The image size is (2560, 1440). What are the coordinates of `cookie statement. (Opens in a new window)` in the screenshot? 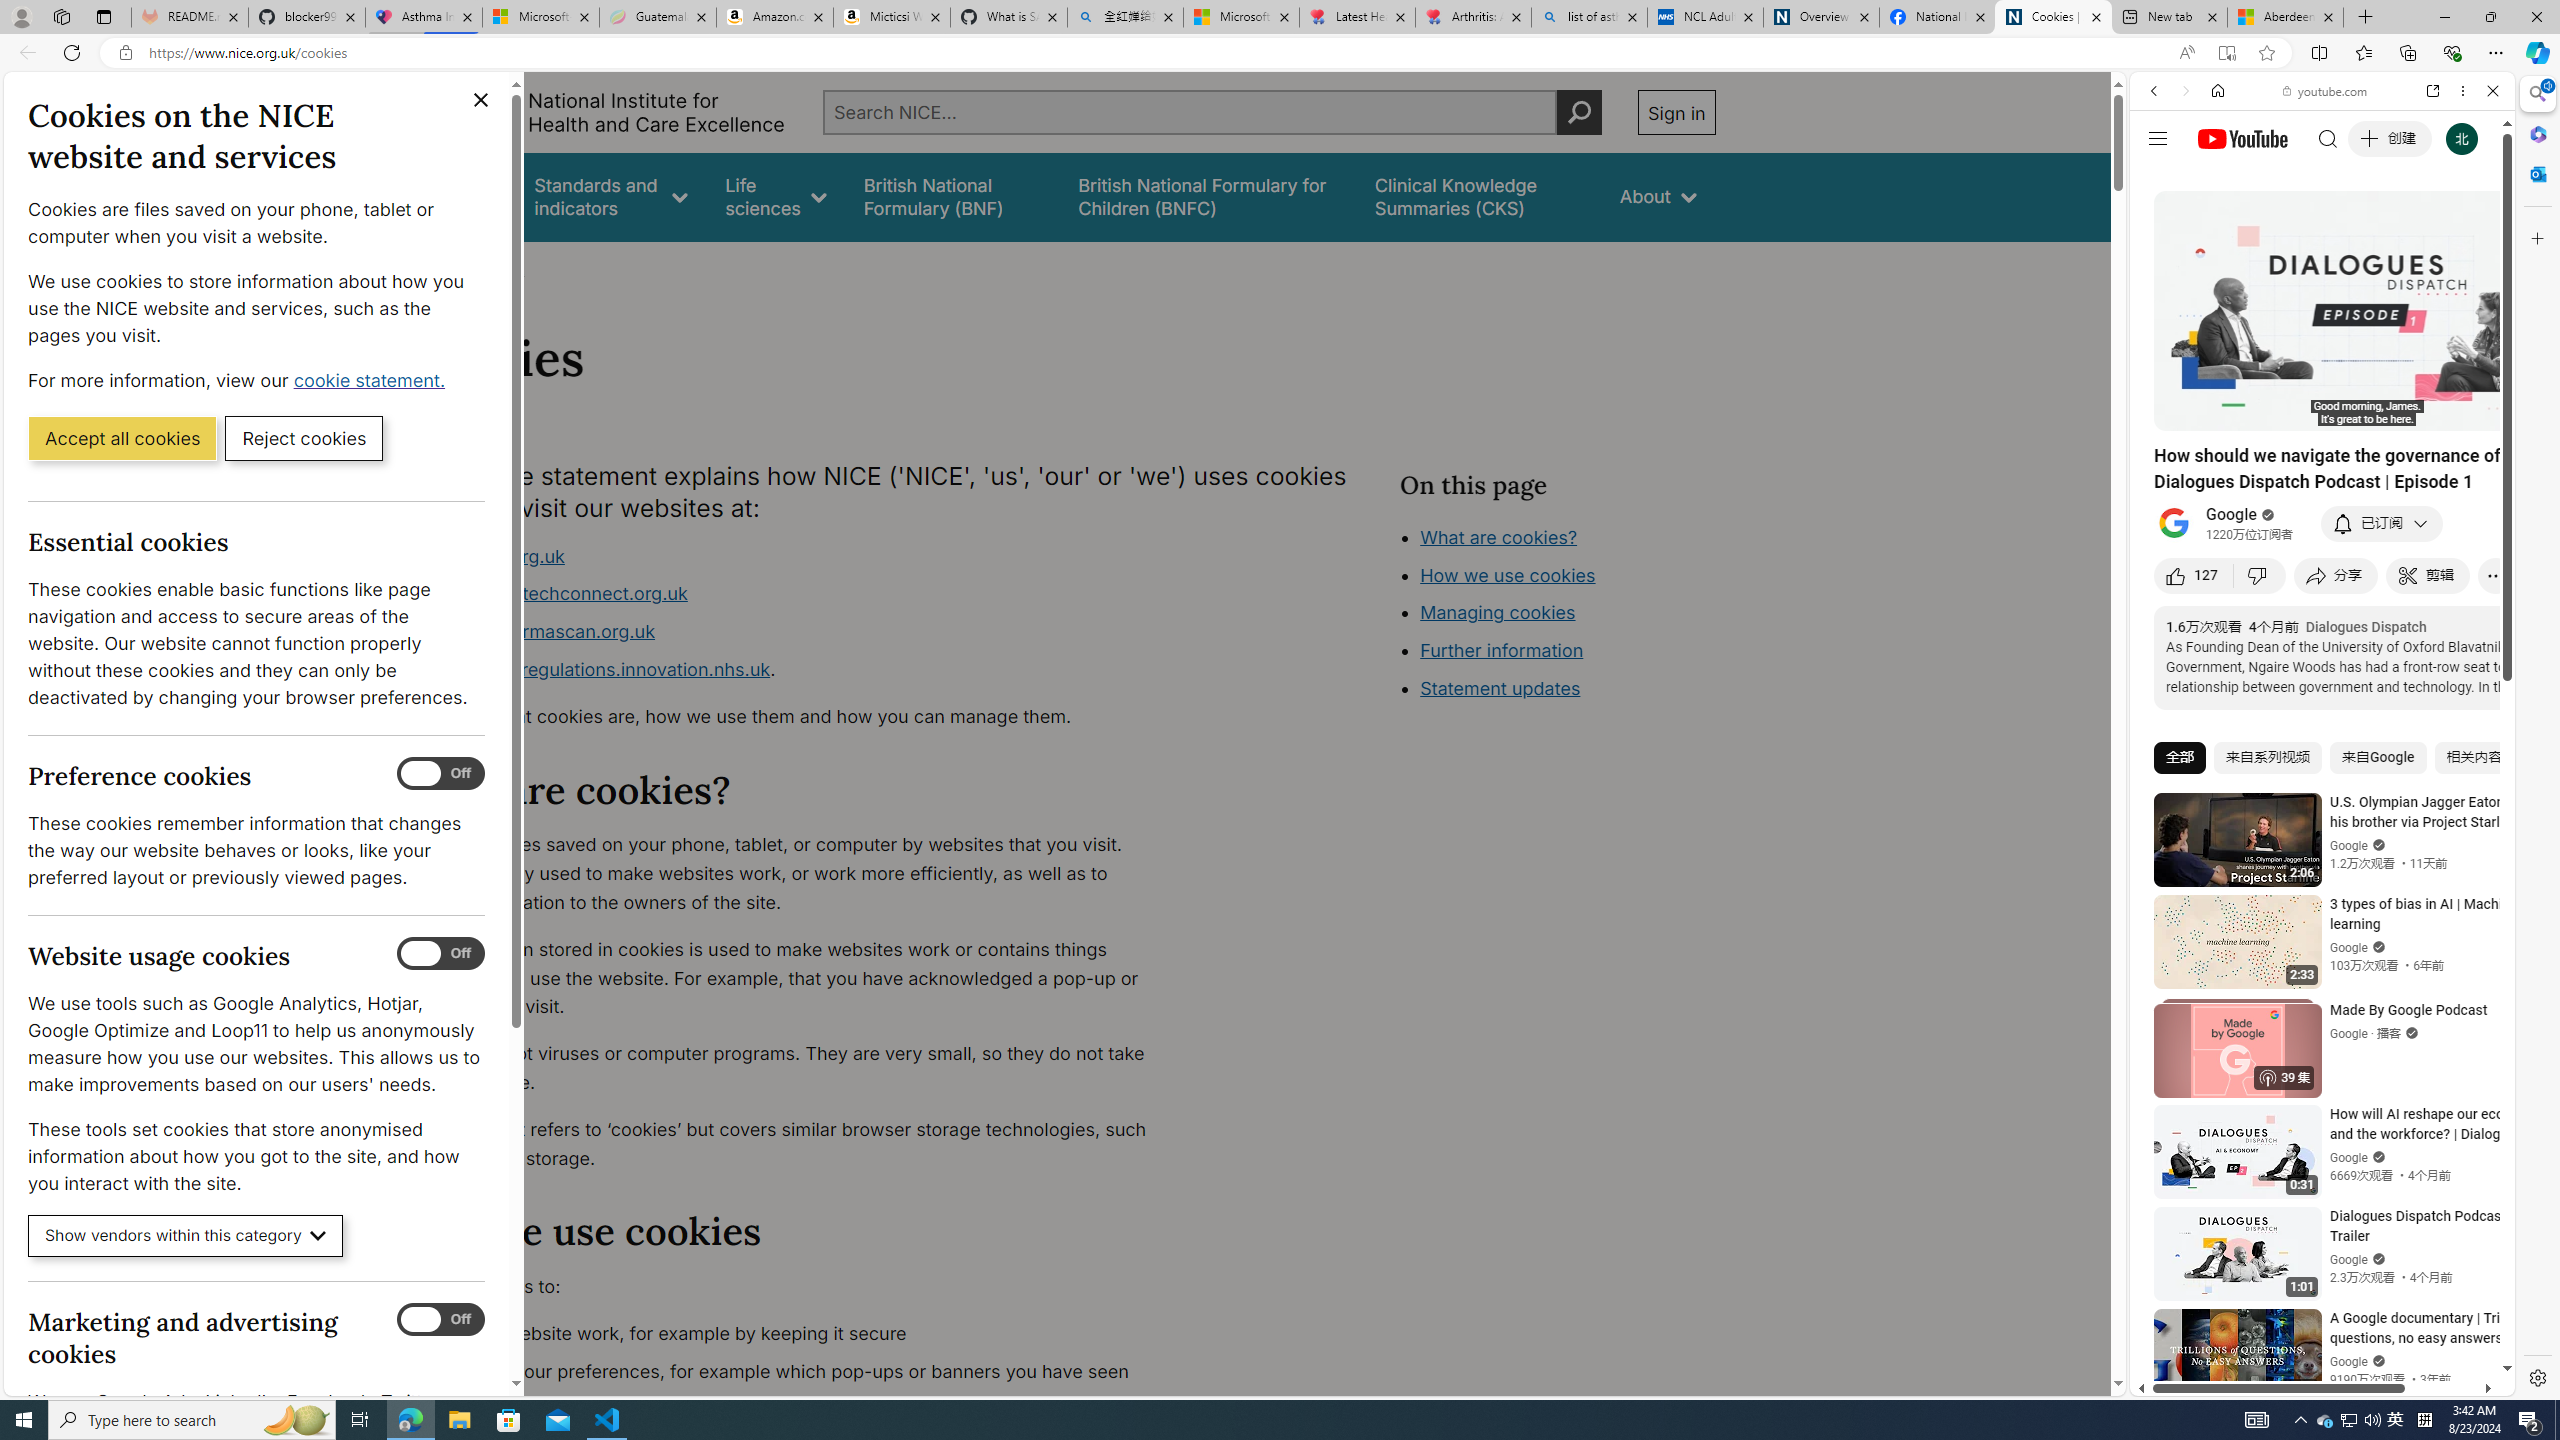 It's located at (372, 380).